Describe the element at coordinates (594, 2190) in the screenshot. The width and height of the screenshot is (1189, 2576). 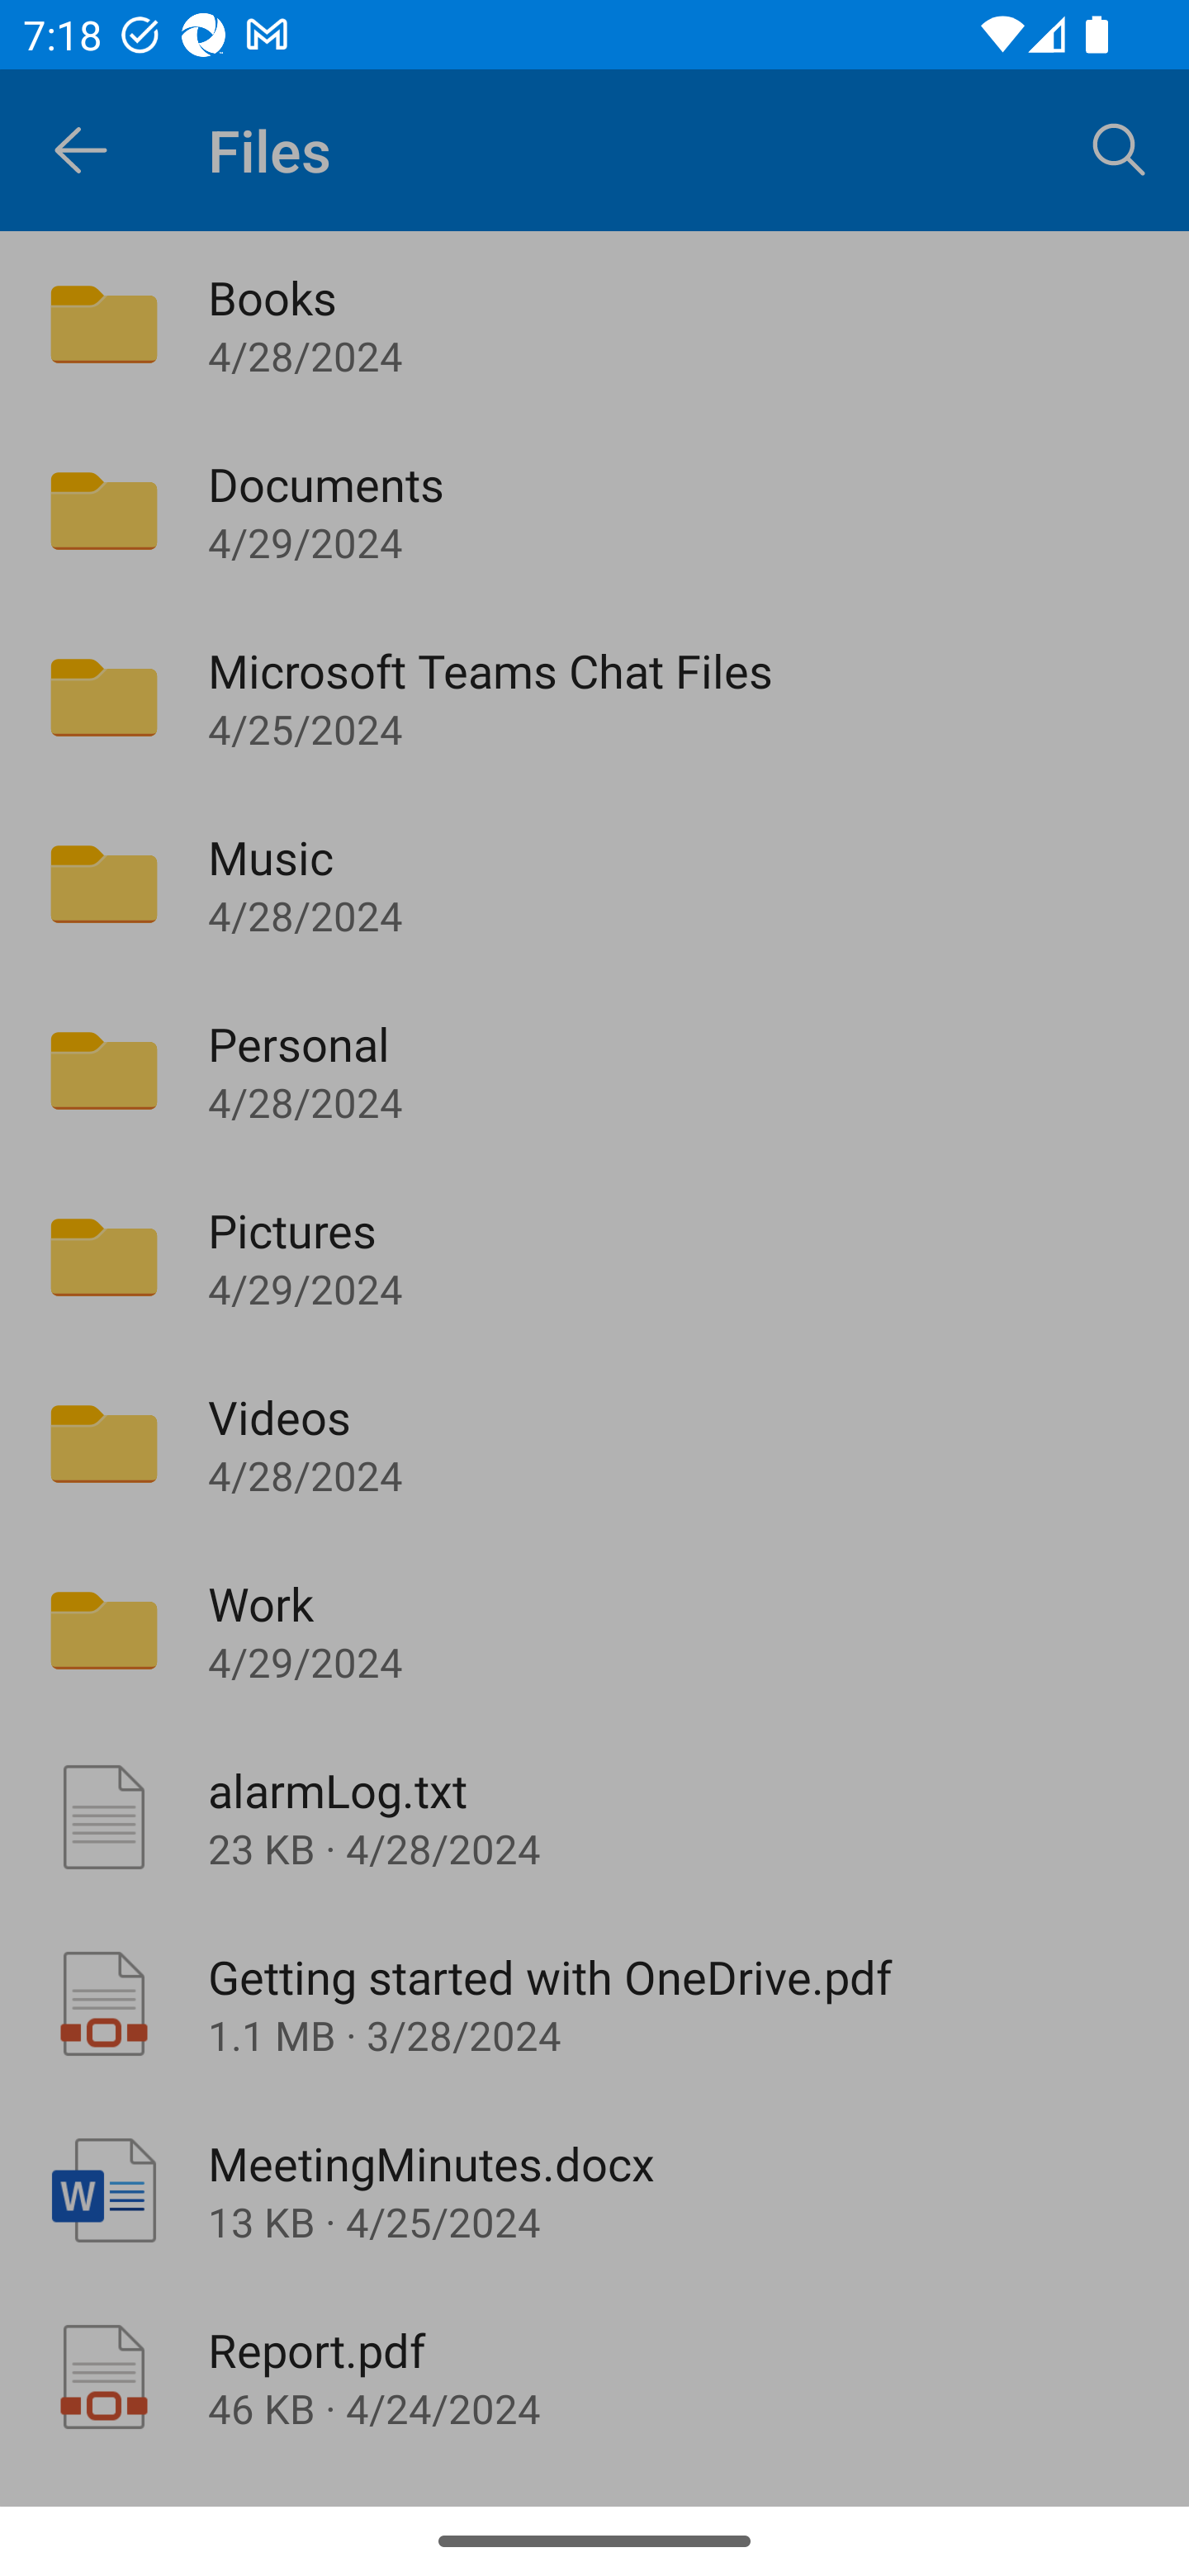
I see `MeetingMinutes.docx 13 KB · 4/25/2024` at that location.